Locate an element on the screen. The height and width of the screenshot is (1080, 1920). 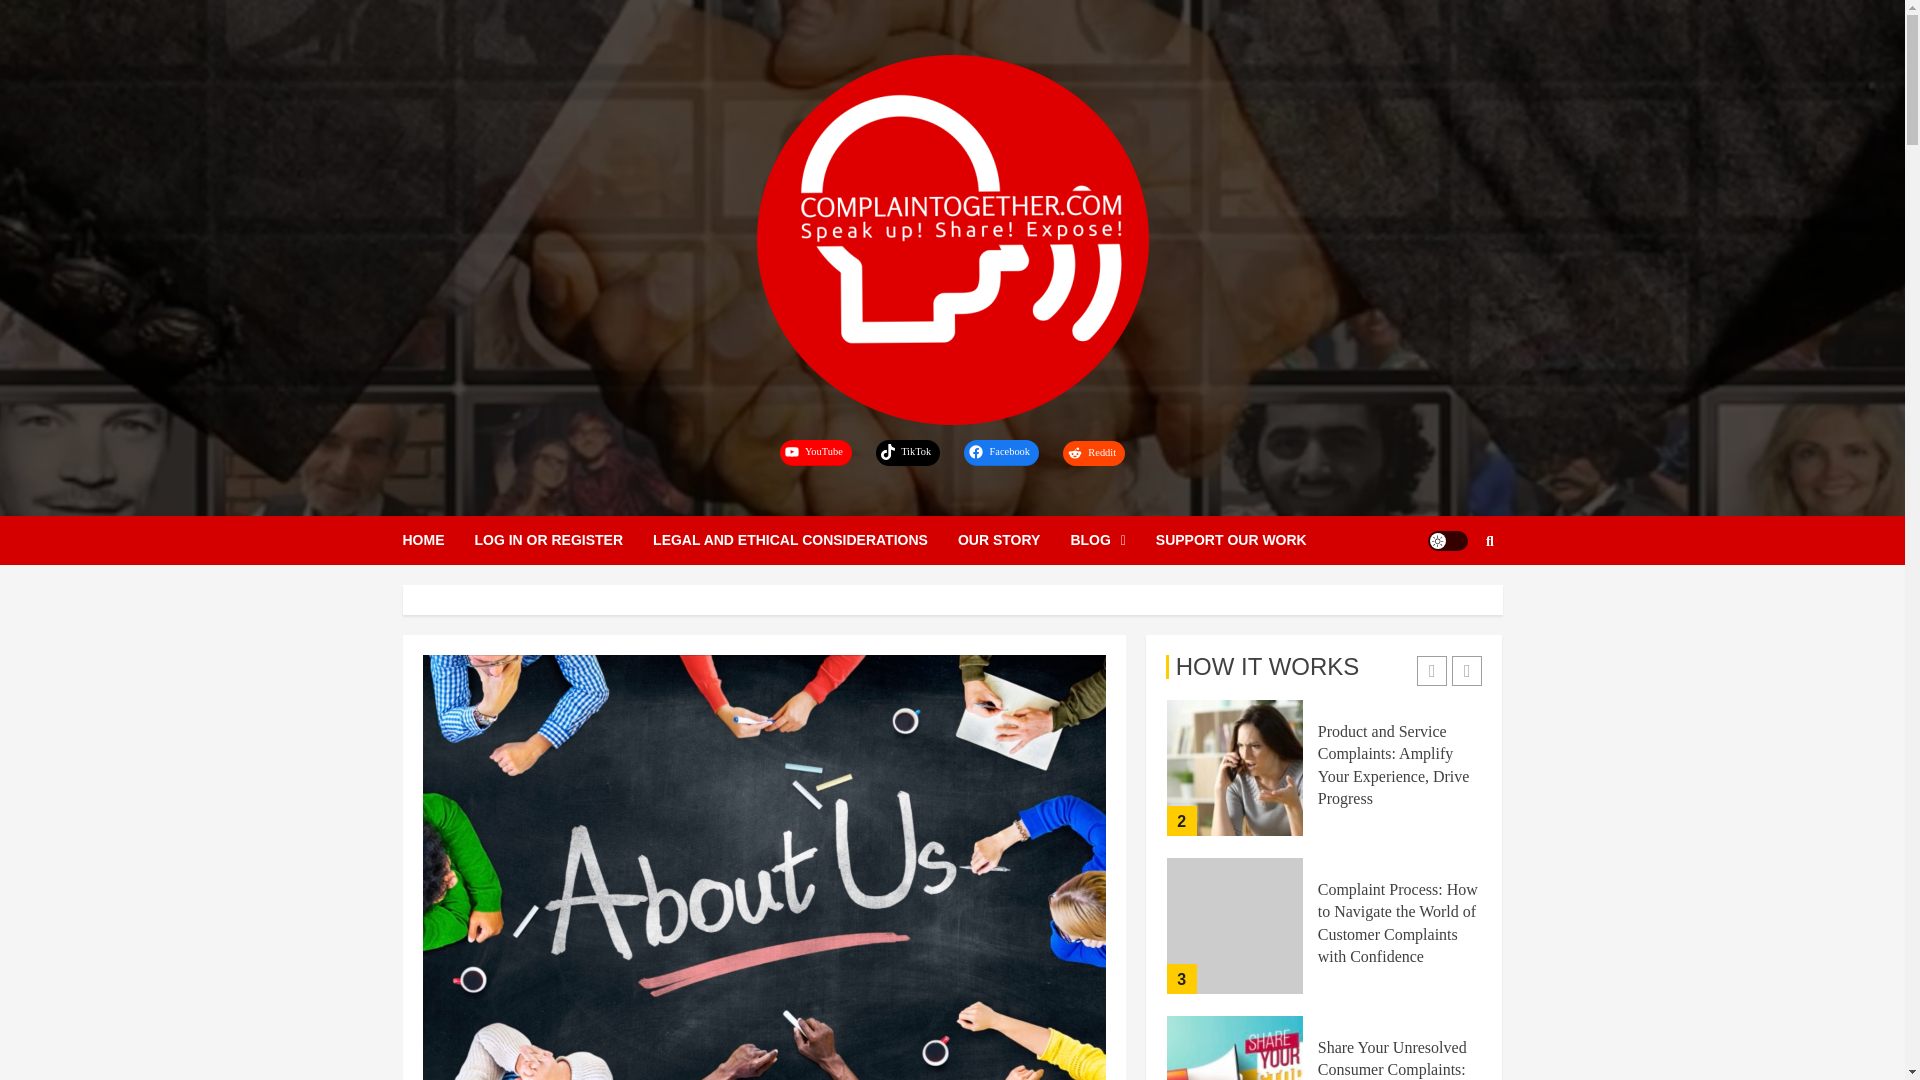
LOG IN OR REGISTER is located at coordinates (563, 540).